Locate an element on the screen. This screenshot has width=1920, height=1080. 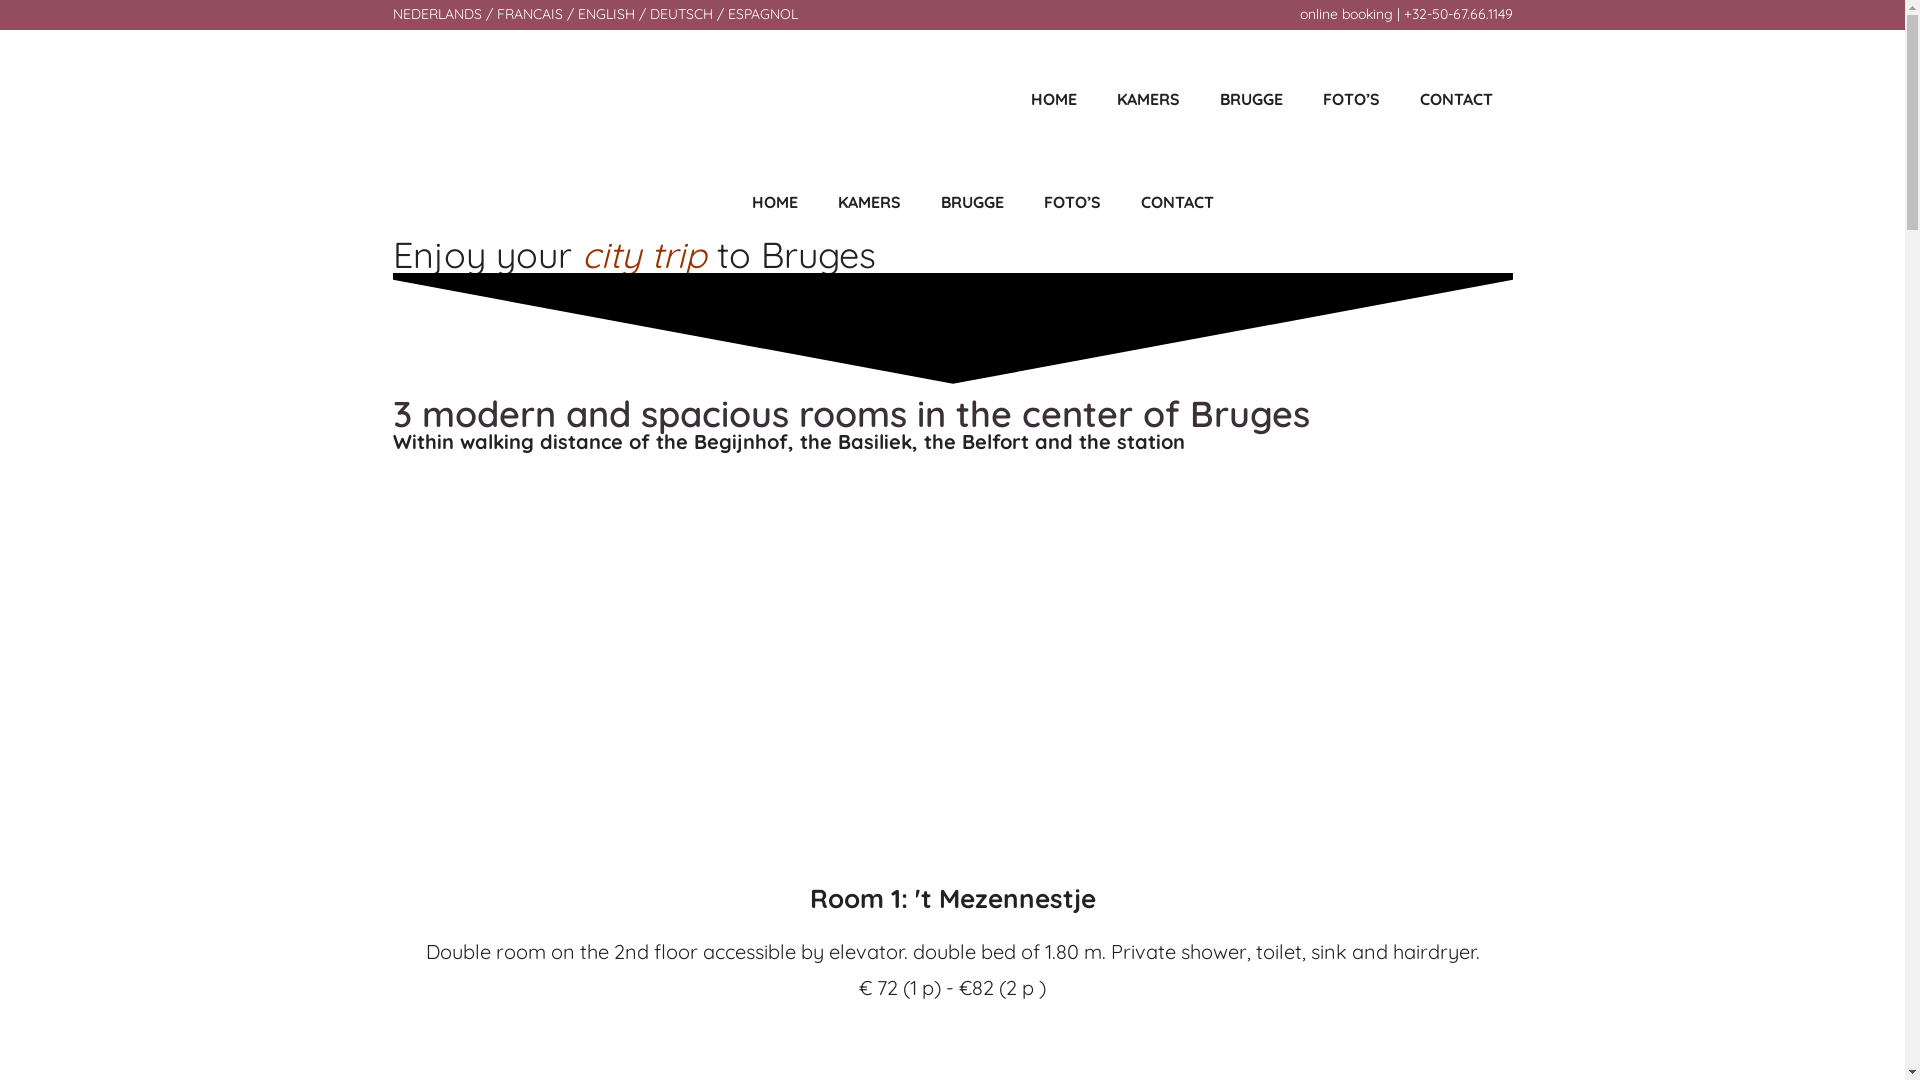
BRUGGE is located at coordinates (972, 202).